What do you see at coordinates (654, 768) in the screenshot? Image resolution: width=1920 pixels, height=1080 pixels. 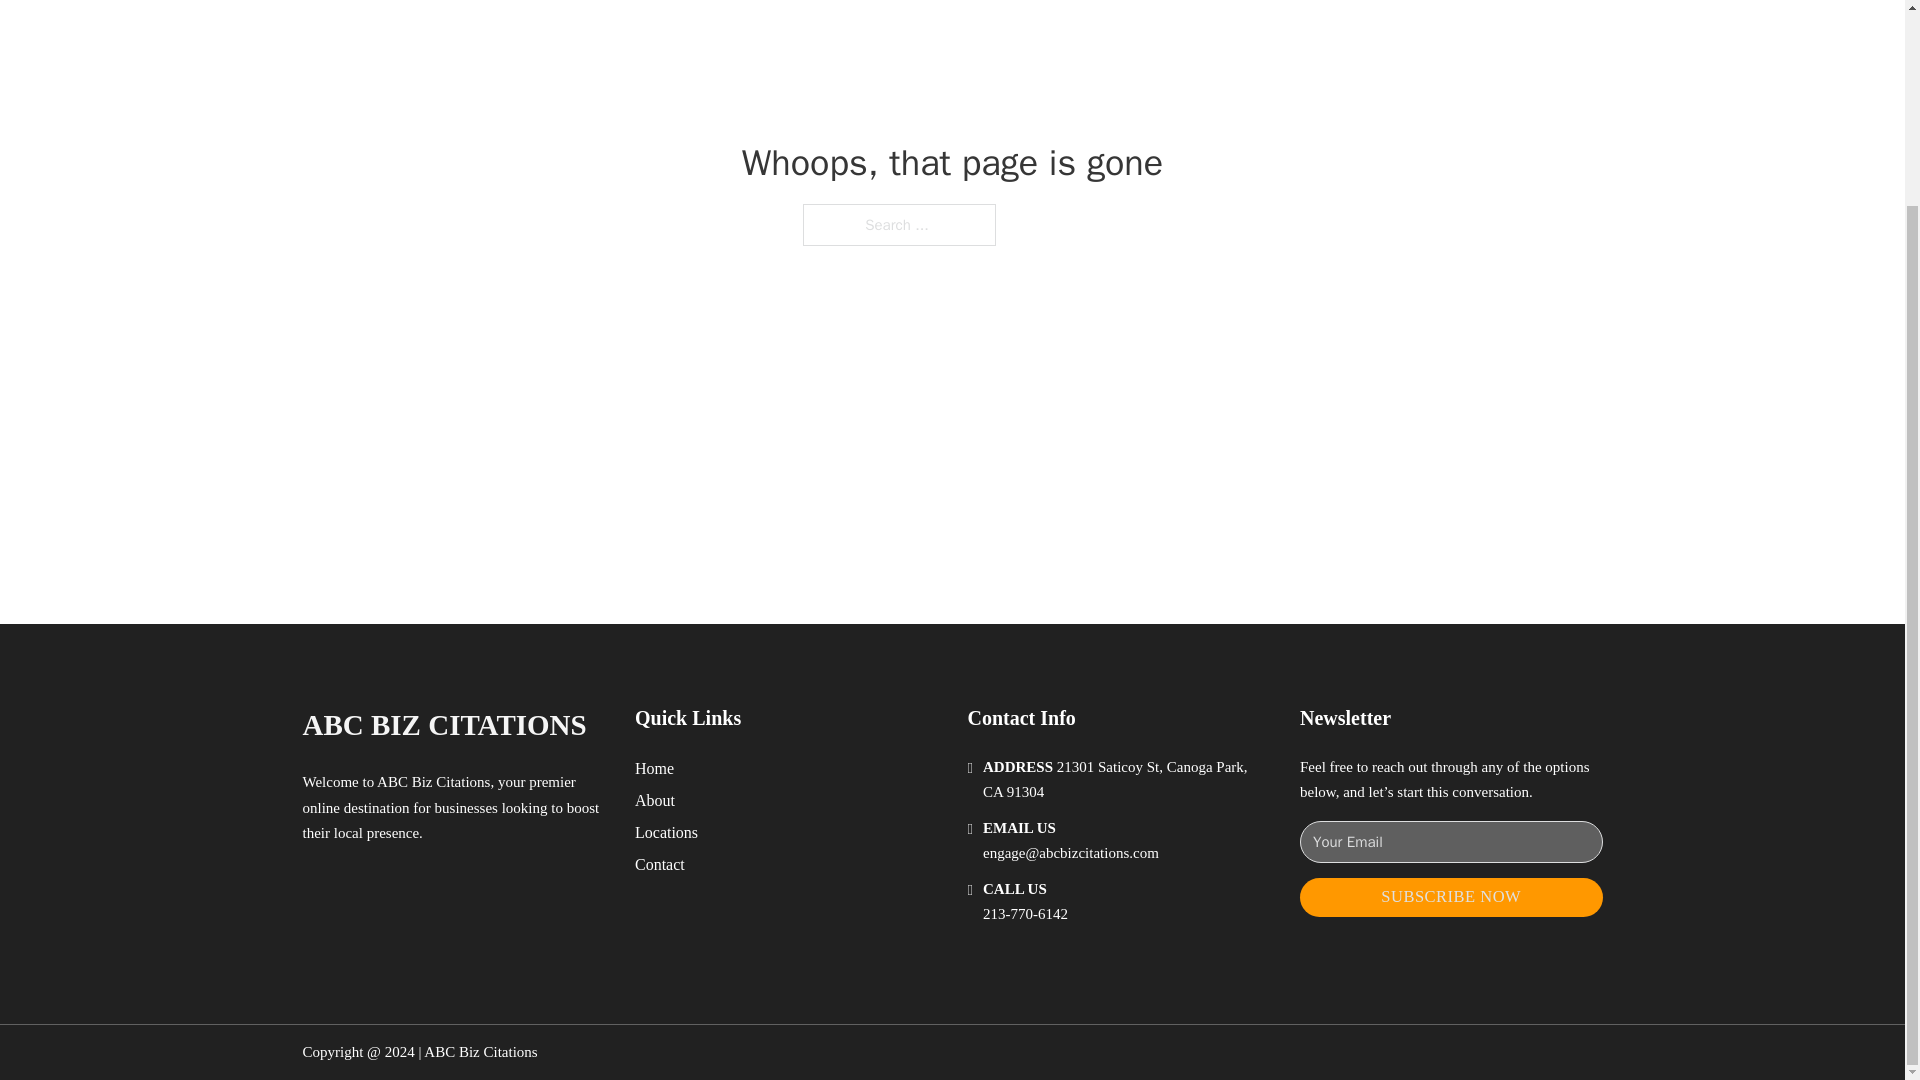 I see `Home` at bounding box center [654, 768].